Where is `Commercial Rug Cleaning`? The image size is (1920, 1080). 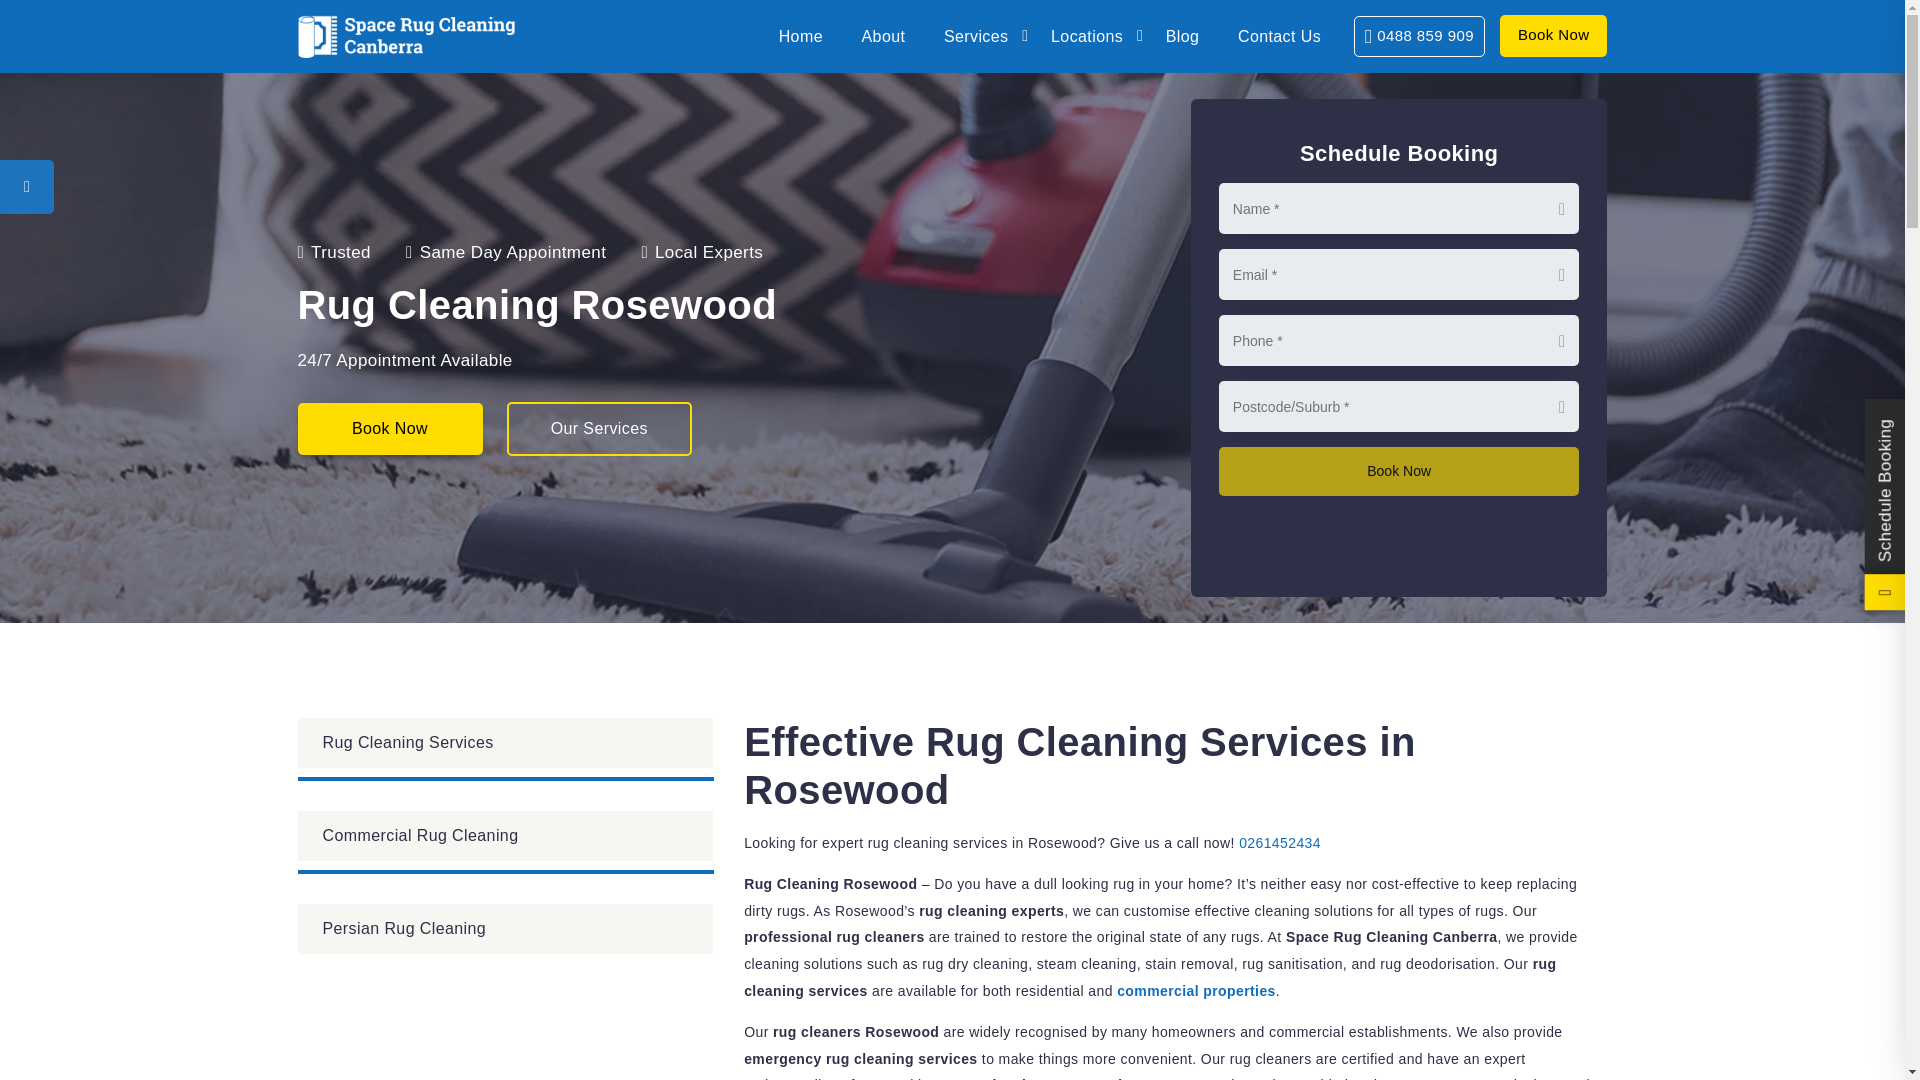
Commercial Rug Cleaning is located at coordinates (506, 836).